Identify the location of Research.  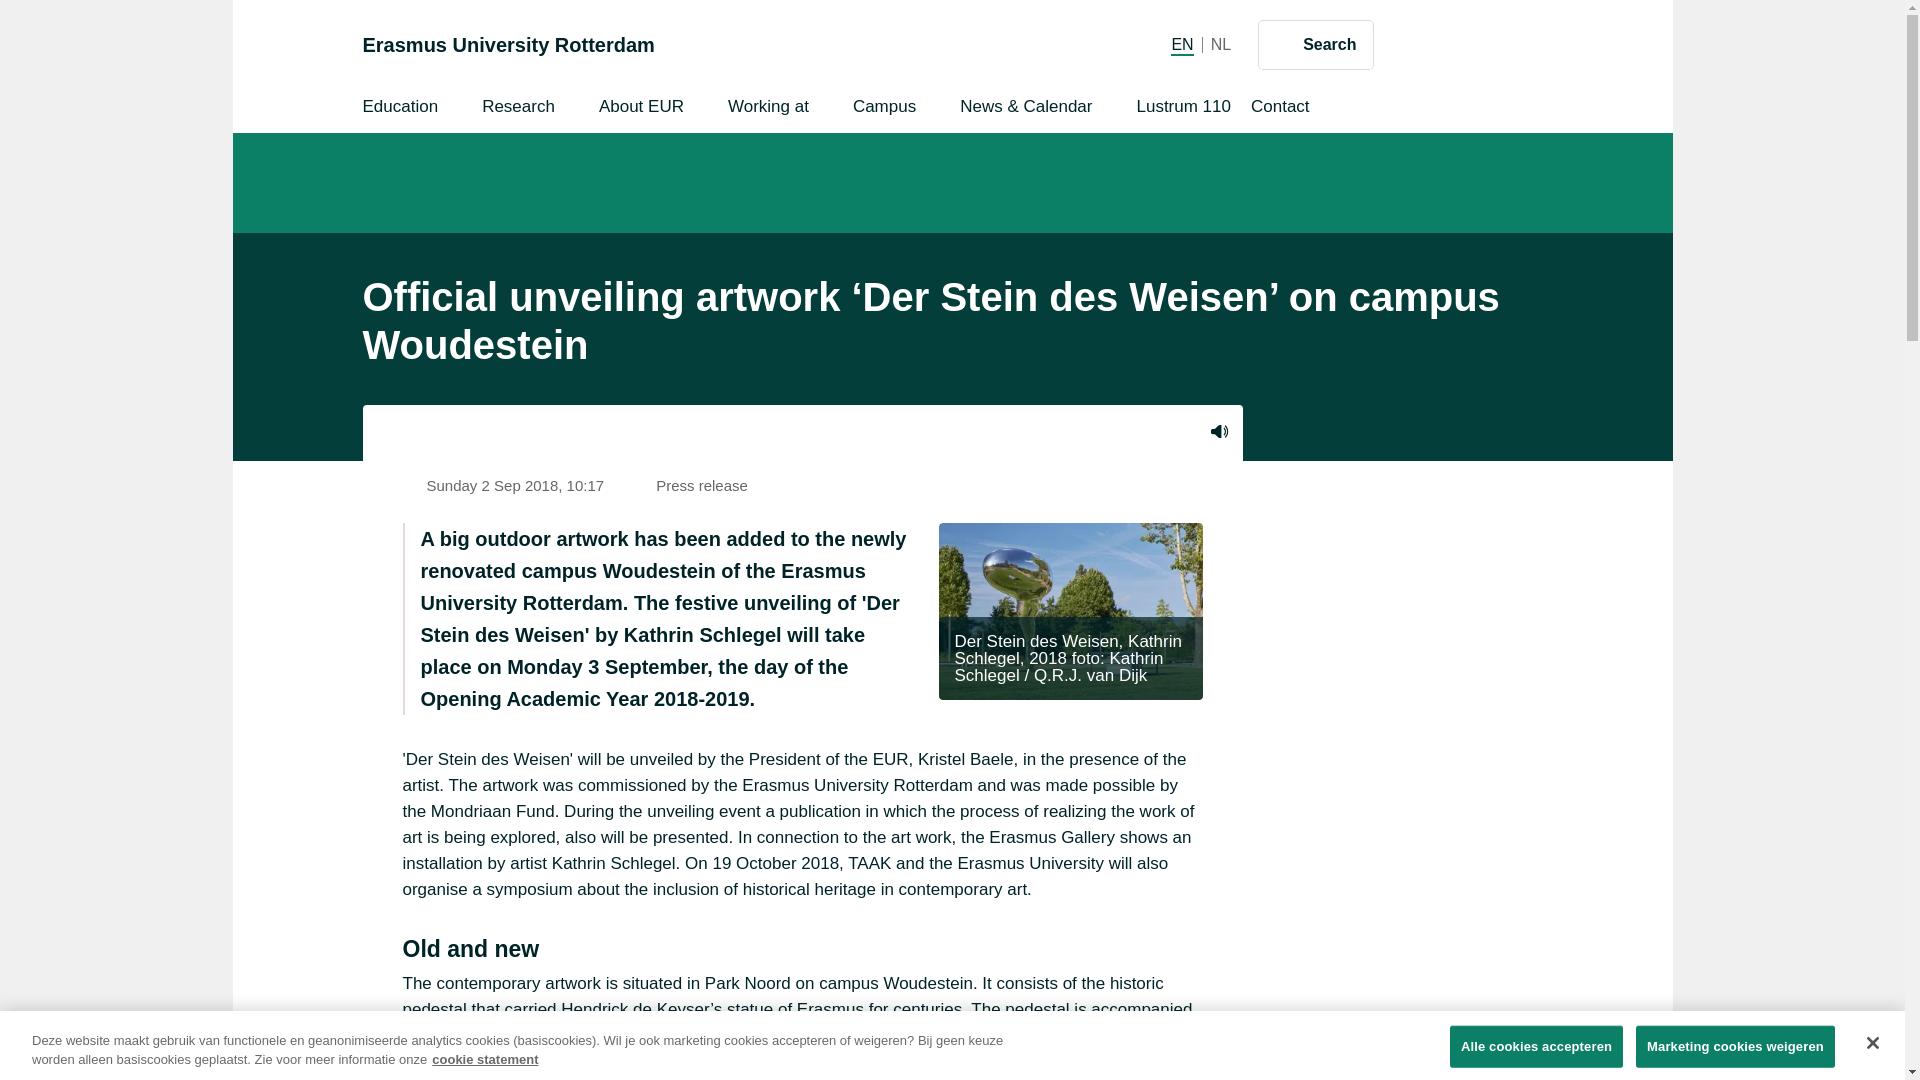
(768, 109).